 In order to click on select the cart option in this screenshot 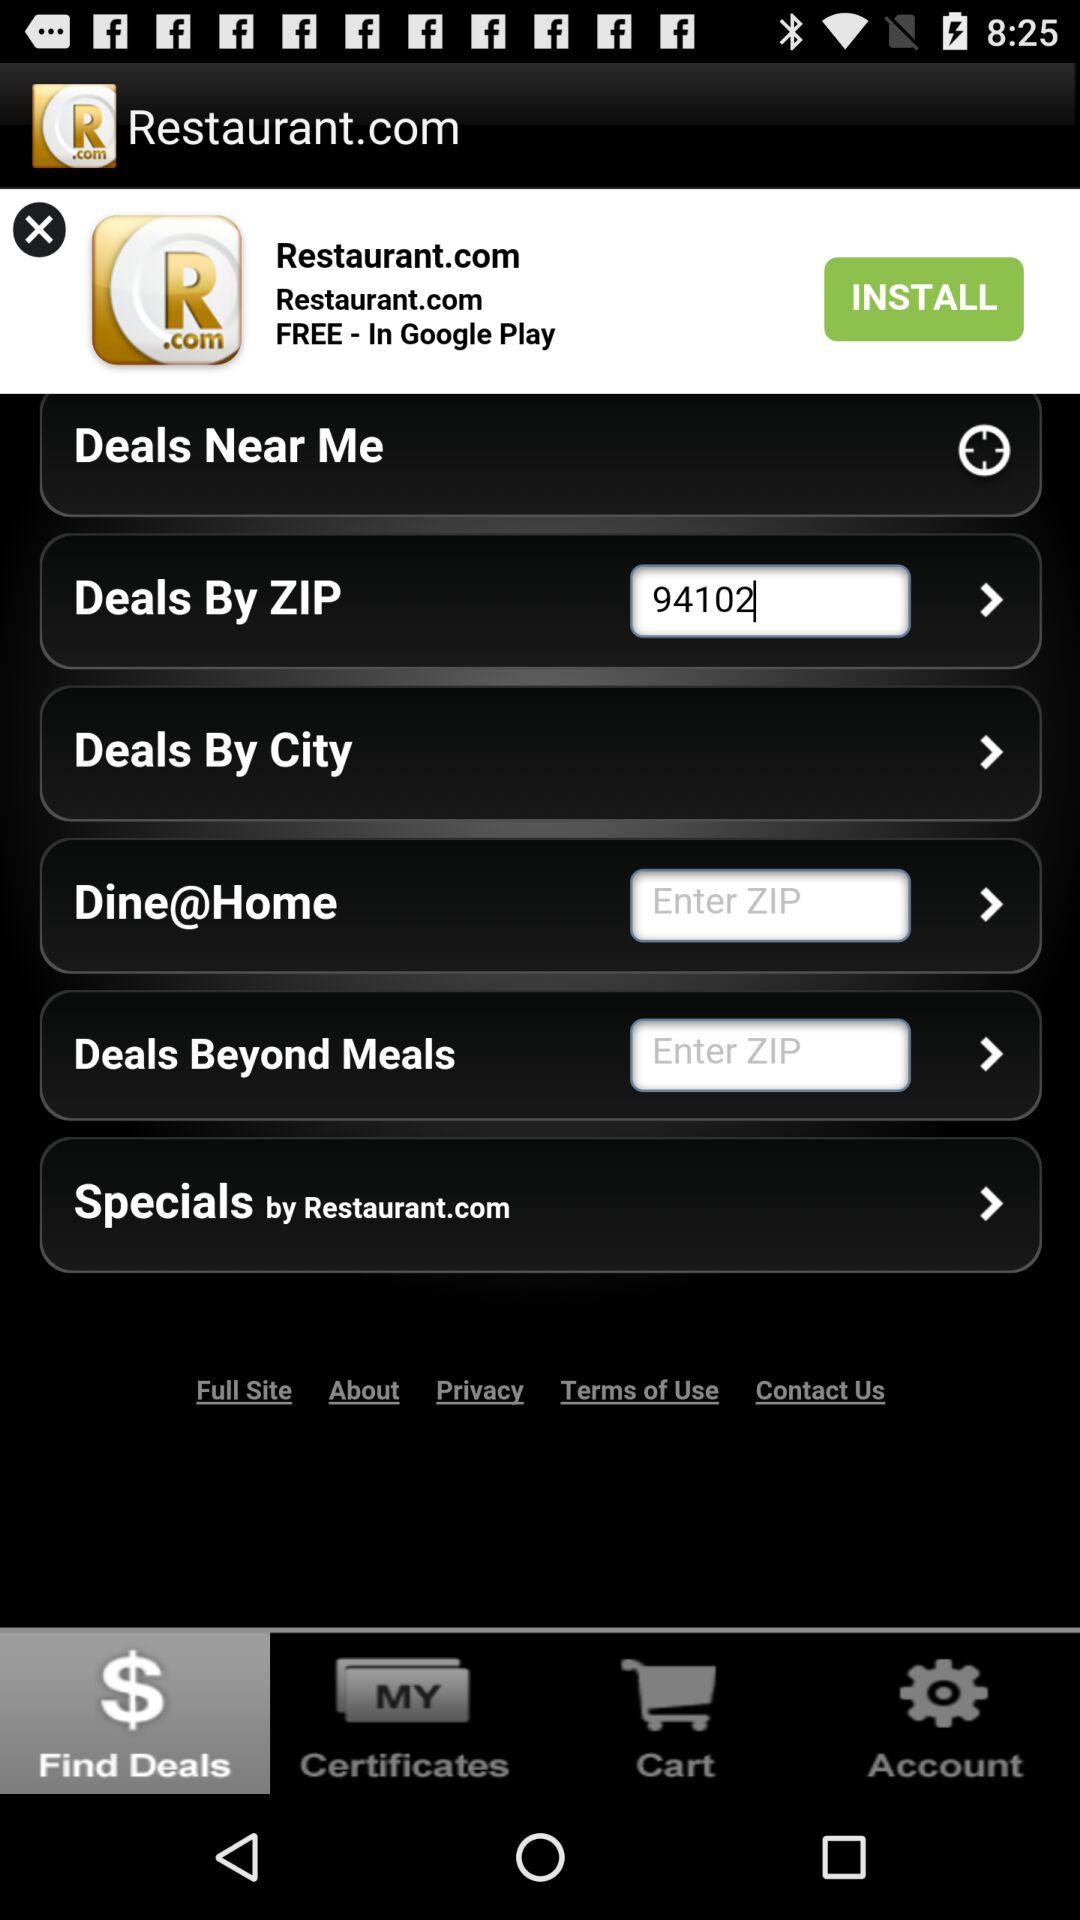, I will do `click(675, 1710)`.